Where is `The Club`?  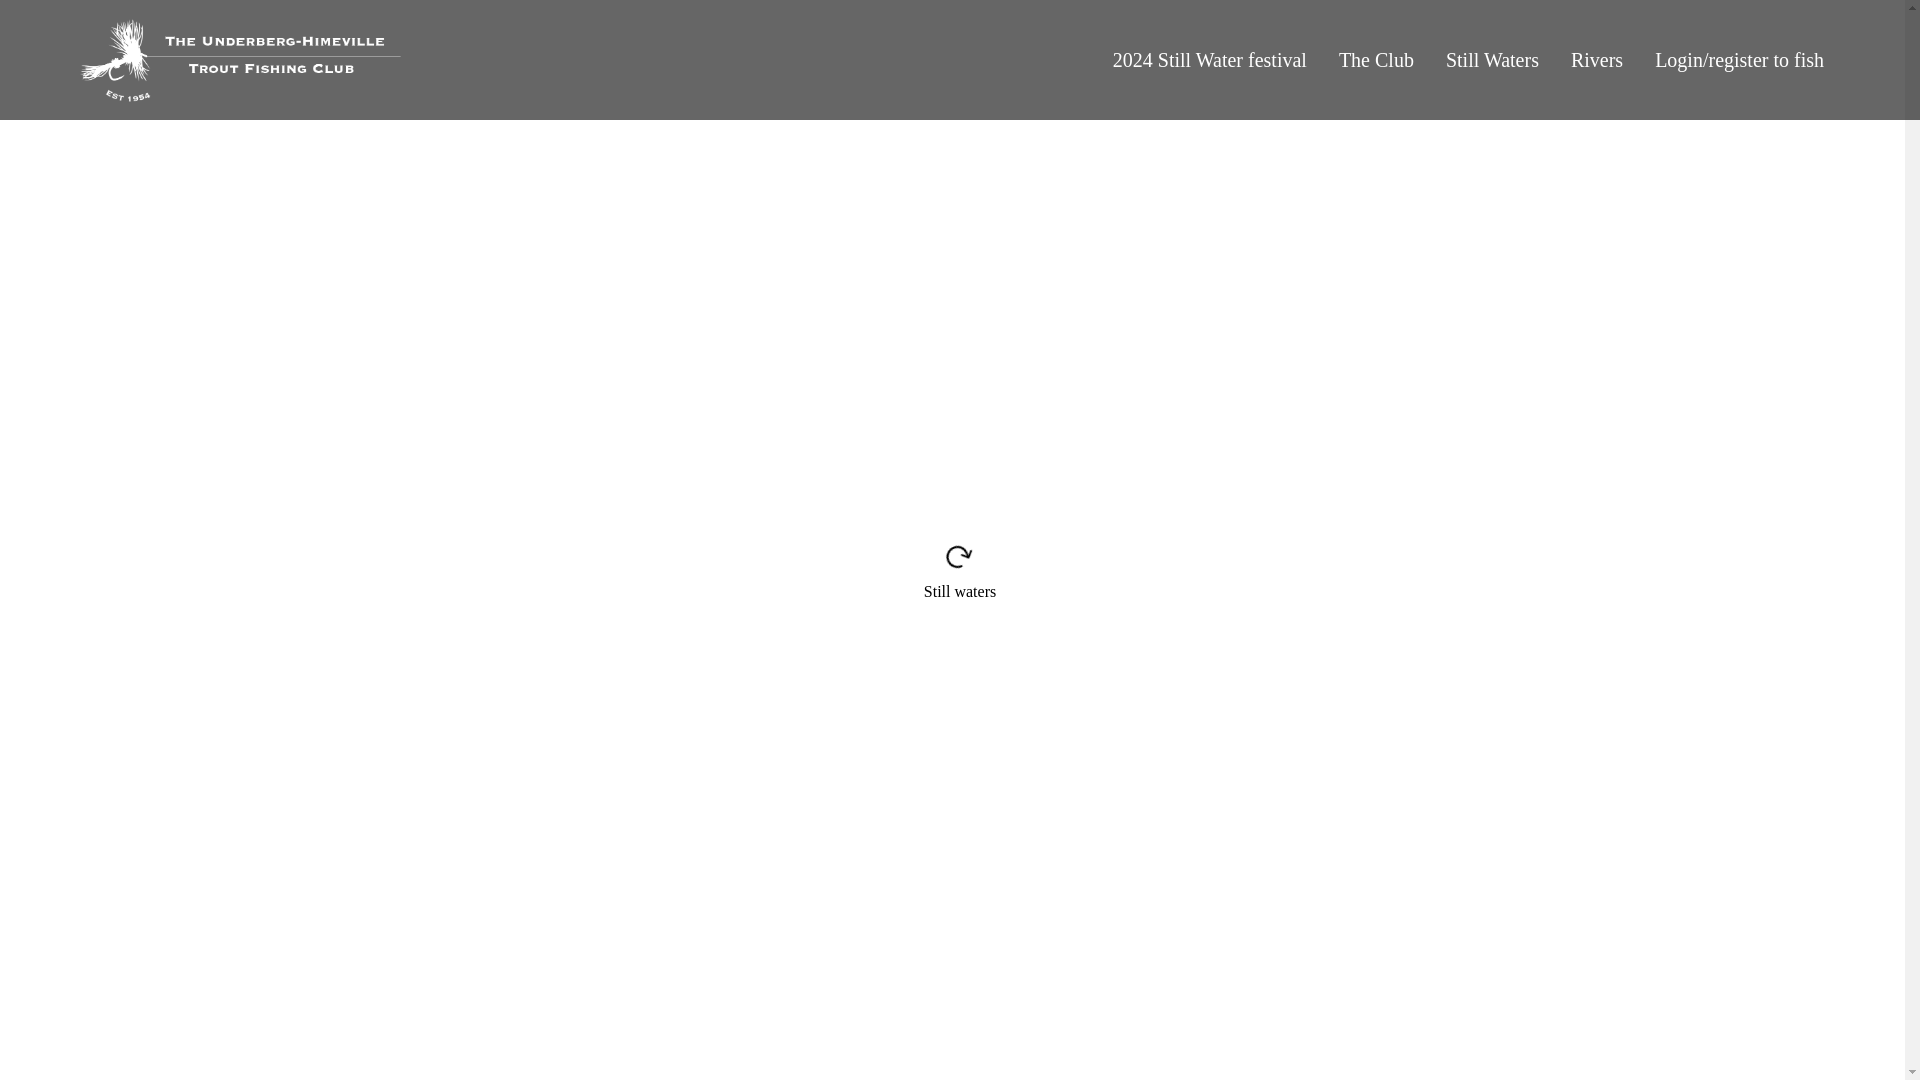 The Club is located at coordinates (1376, 60).